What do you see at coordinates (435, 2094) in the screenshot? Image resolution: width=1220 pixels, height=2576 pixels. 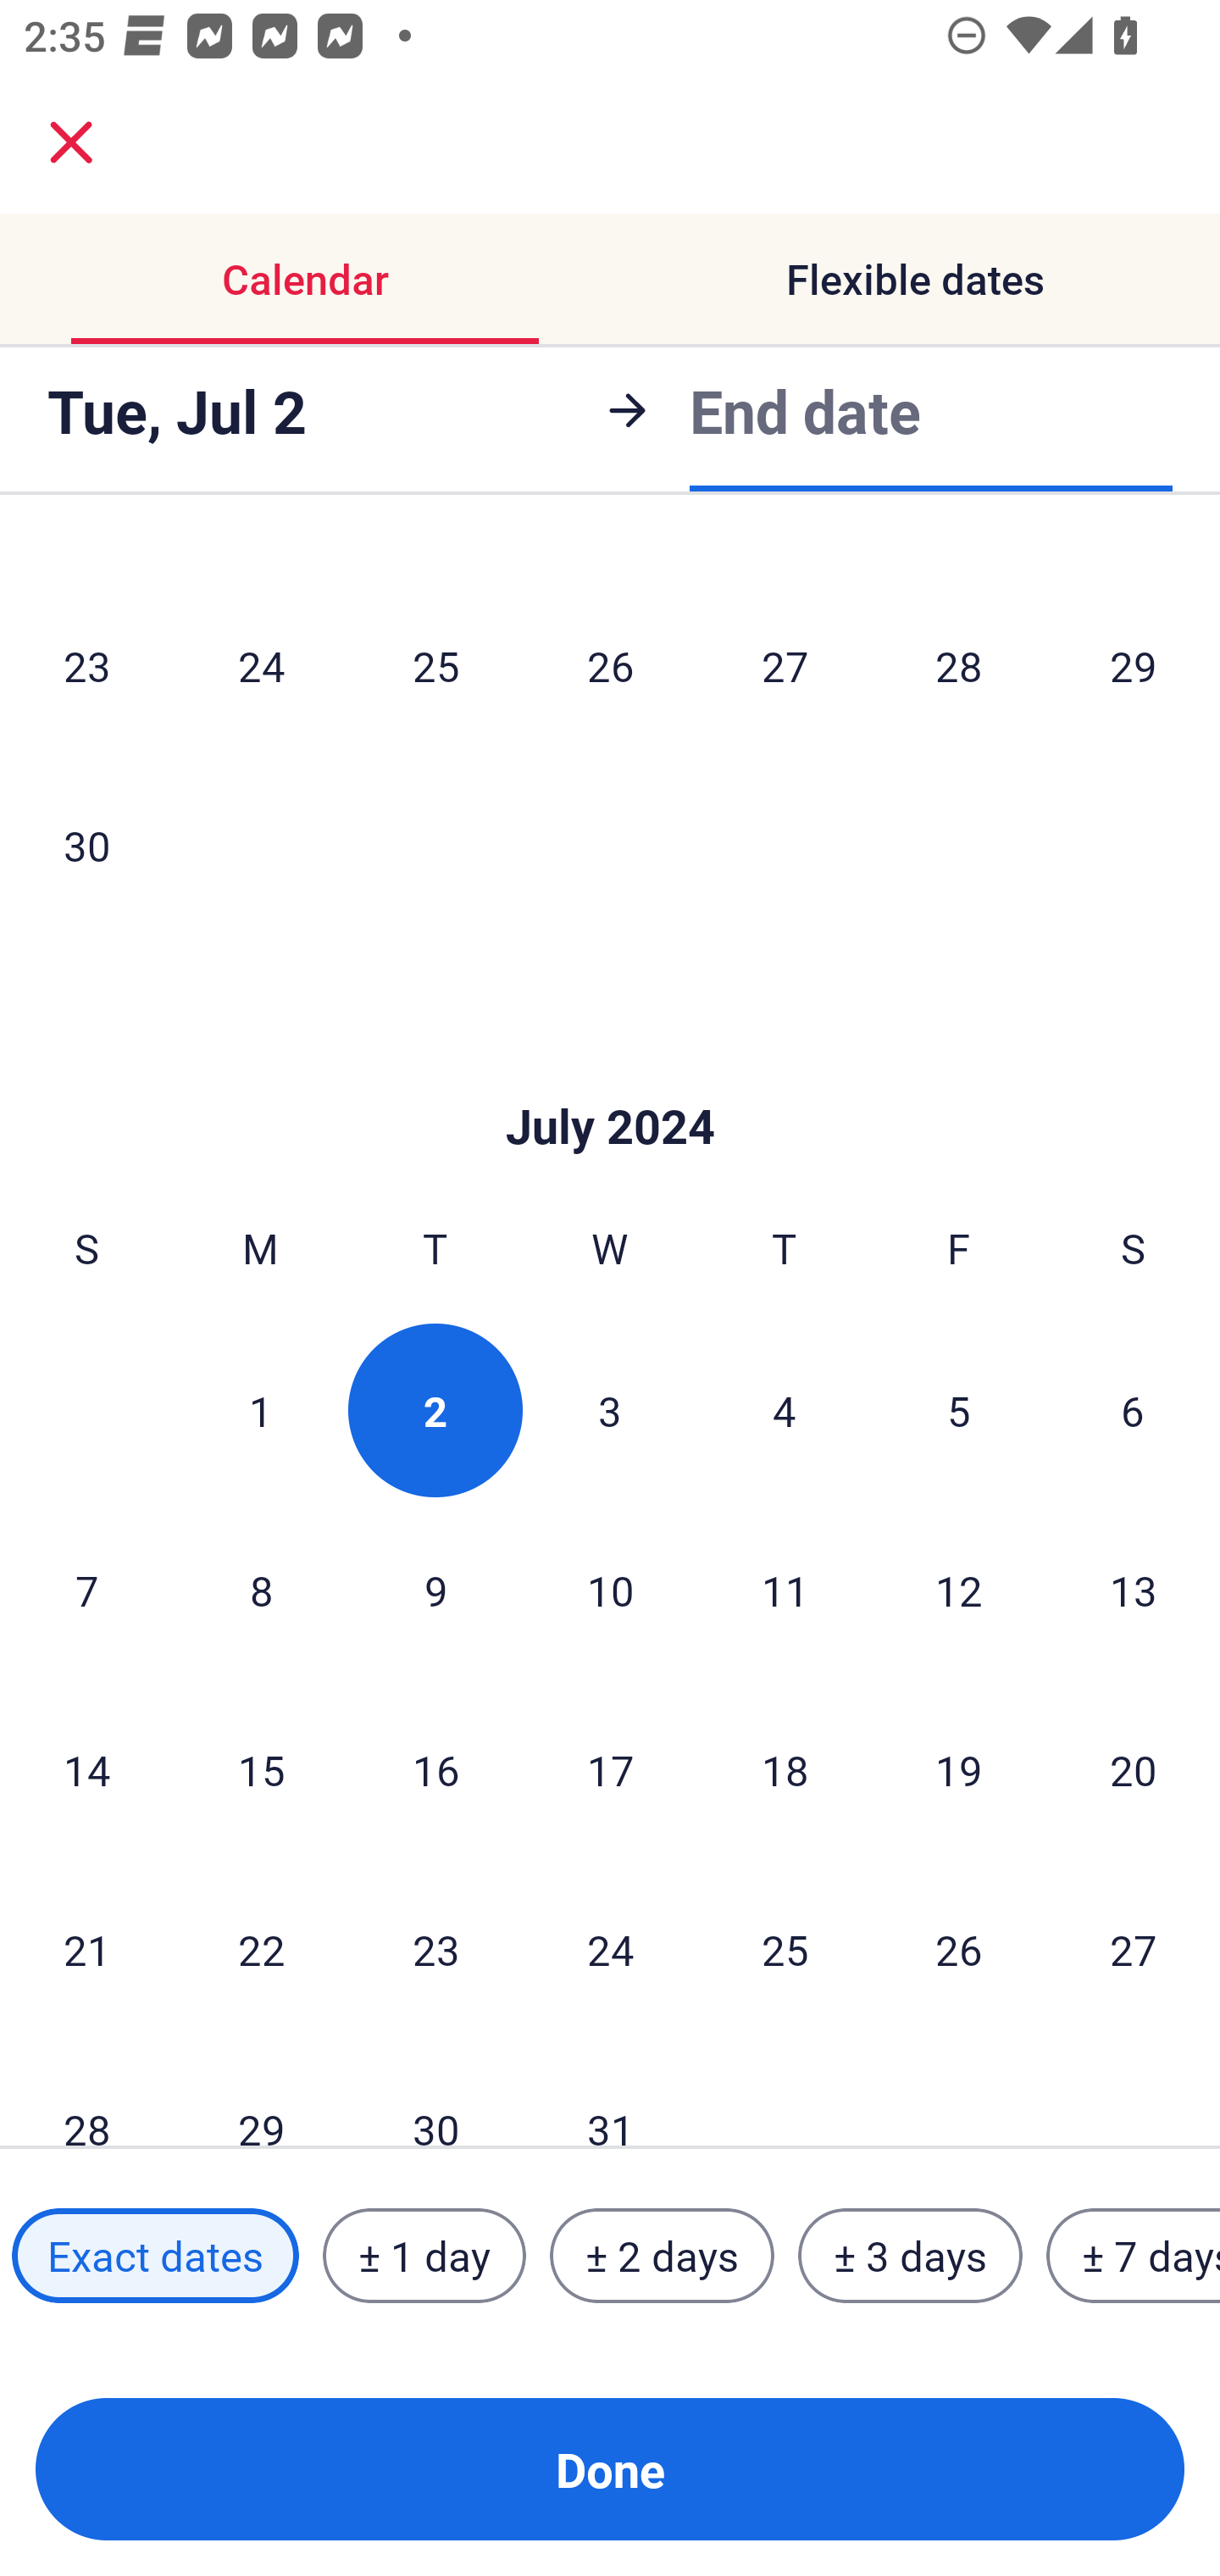 I see `30 Tuesday, July 30, 2024` at bounding box center [435, 2094].